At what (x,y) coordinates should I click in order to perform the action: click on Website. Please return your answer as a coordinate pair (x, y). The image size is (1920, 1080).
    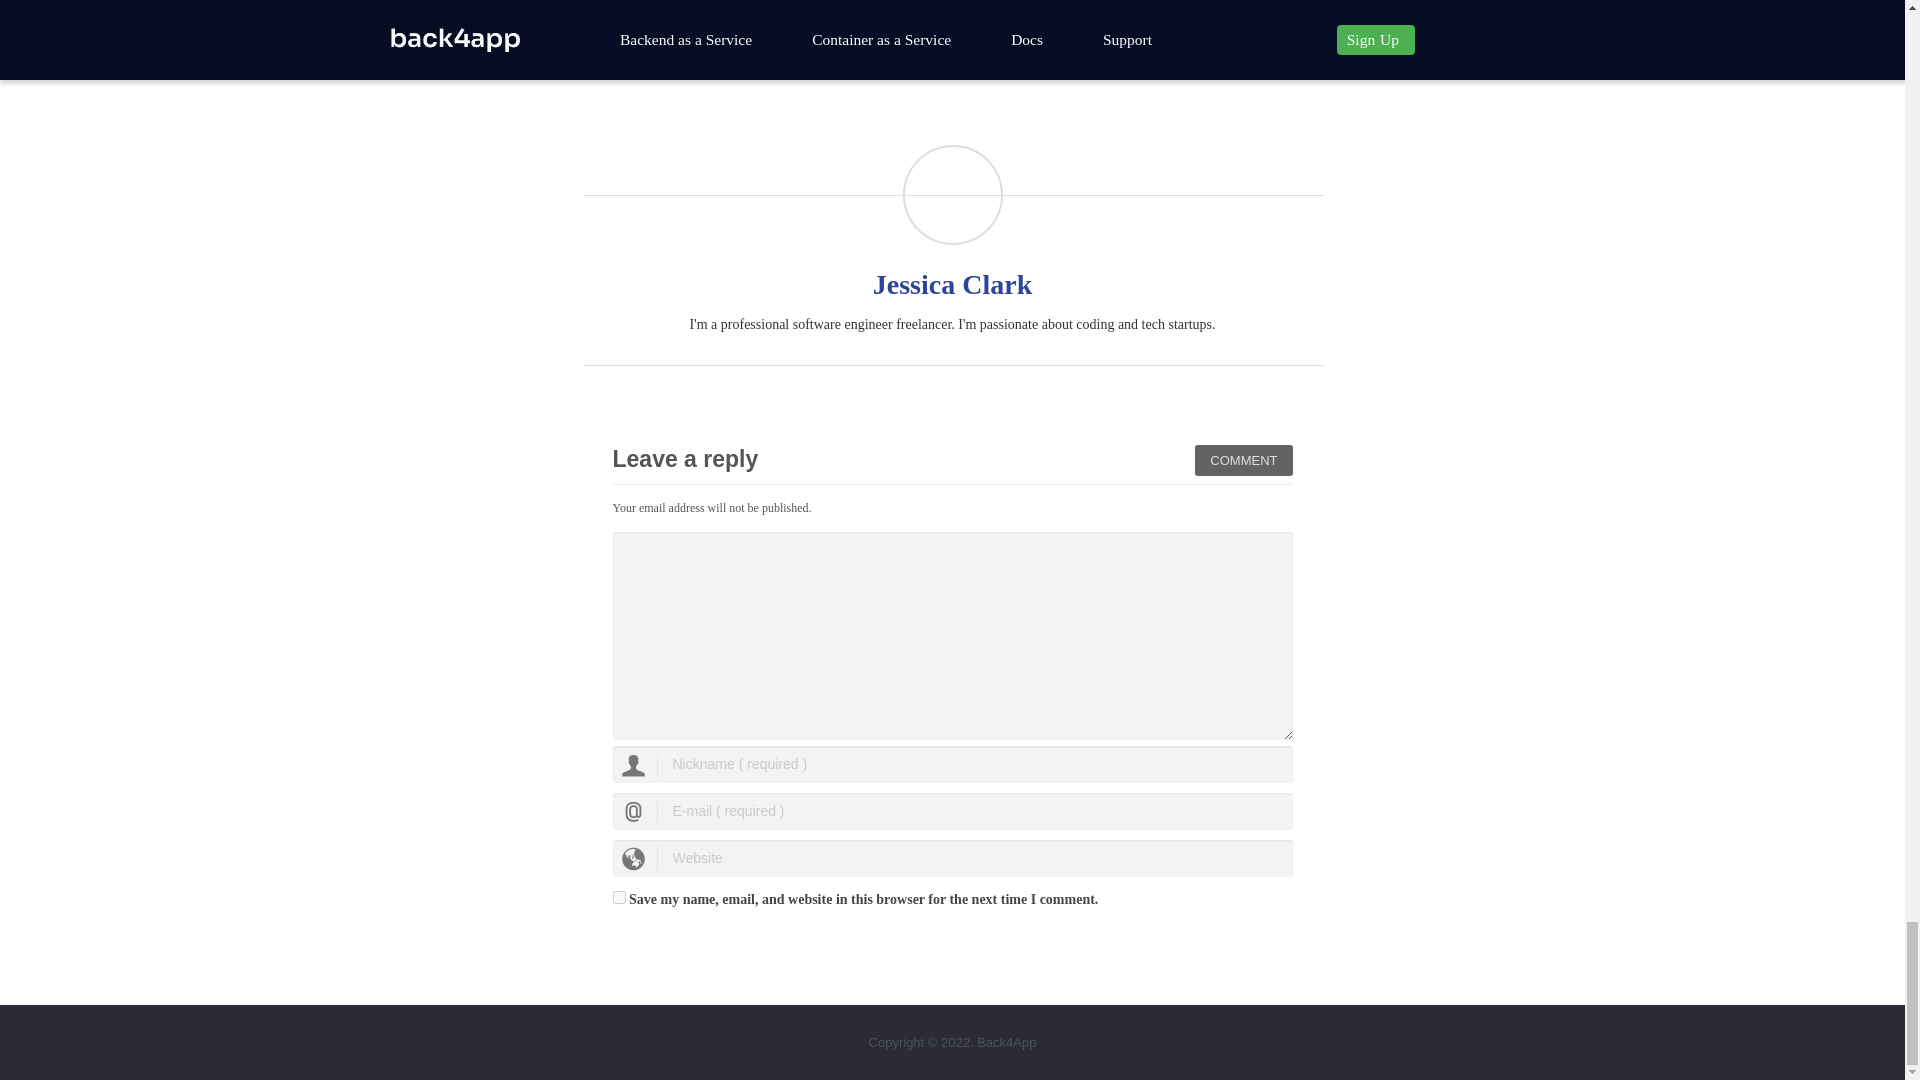
    Looking at the image, I should click on (952, 858).